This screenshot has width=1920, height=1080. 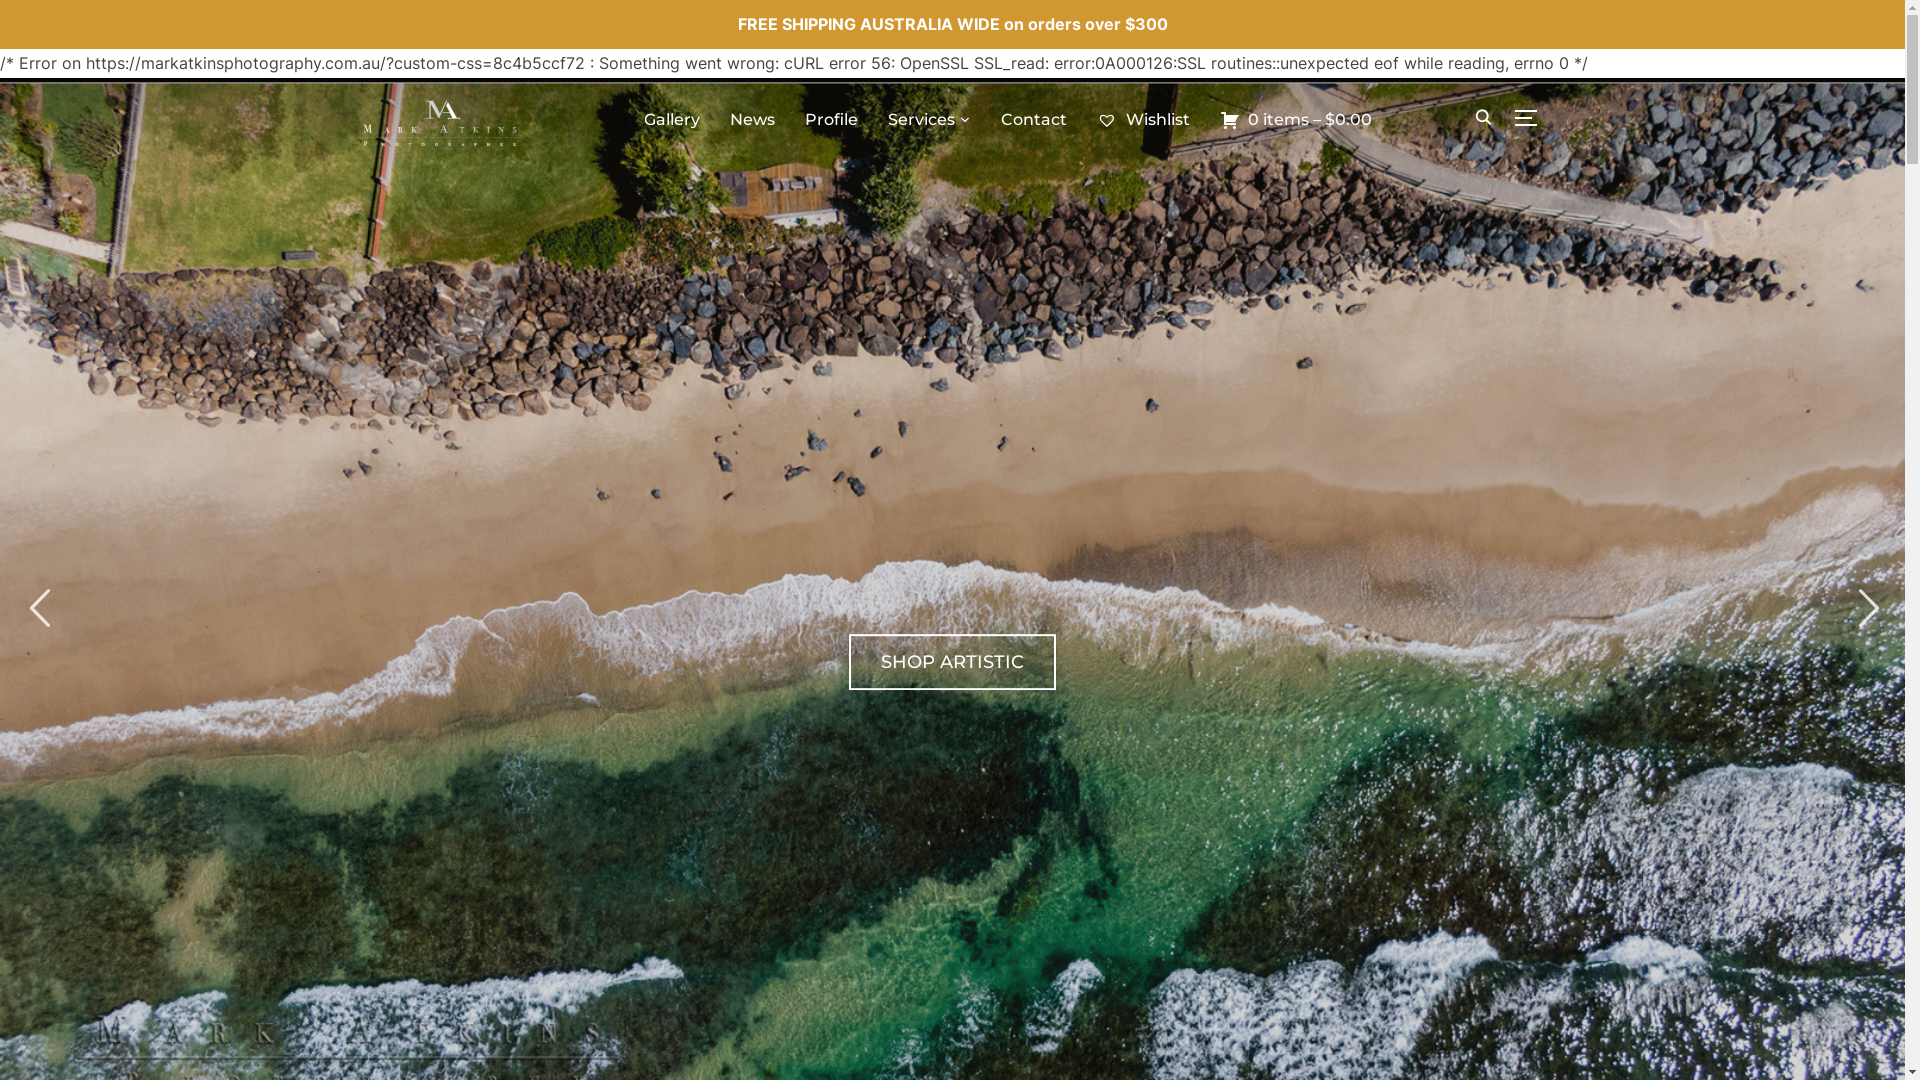 I want to click on Previous, so click(x=39, y=608).